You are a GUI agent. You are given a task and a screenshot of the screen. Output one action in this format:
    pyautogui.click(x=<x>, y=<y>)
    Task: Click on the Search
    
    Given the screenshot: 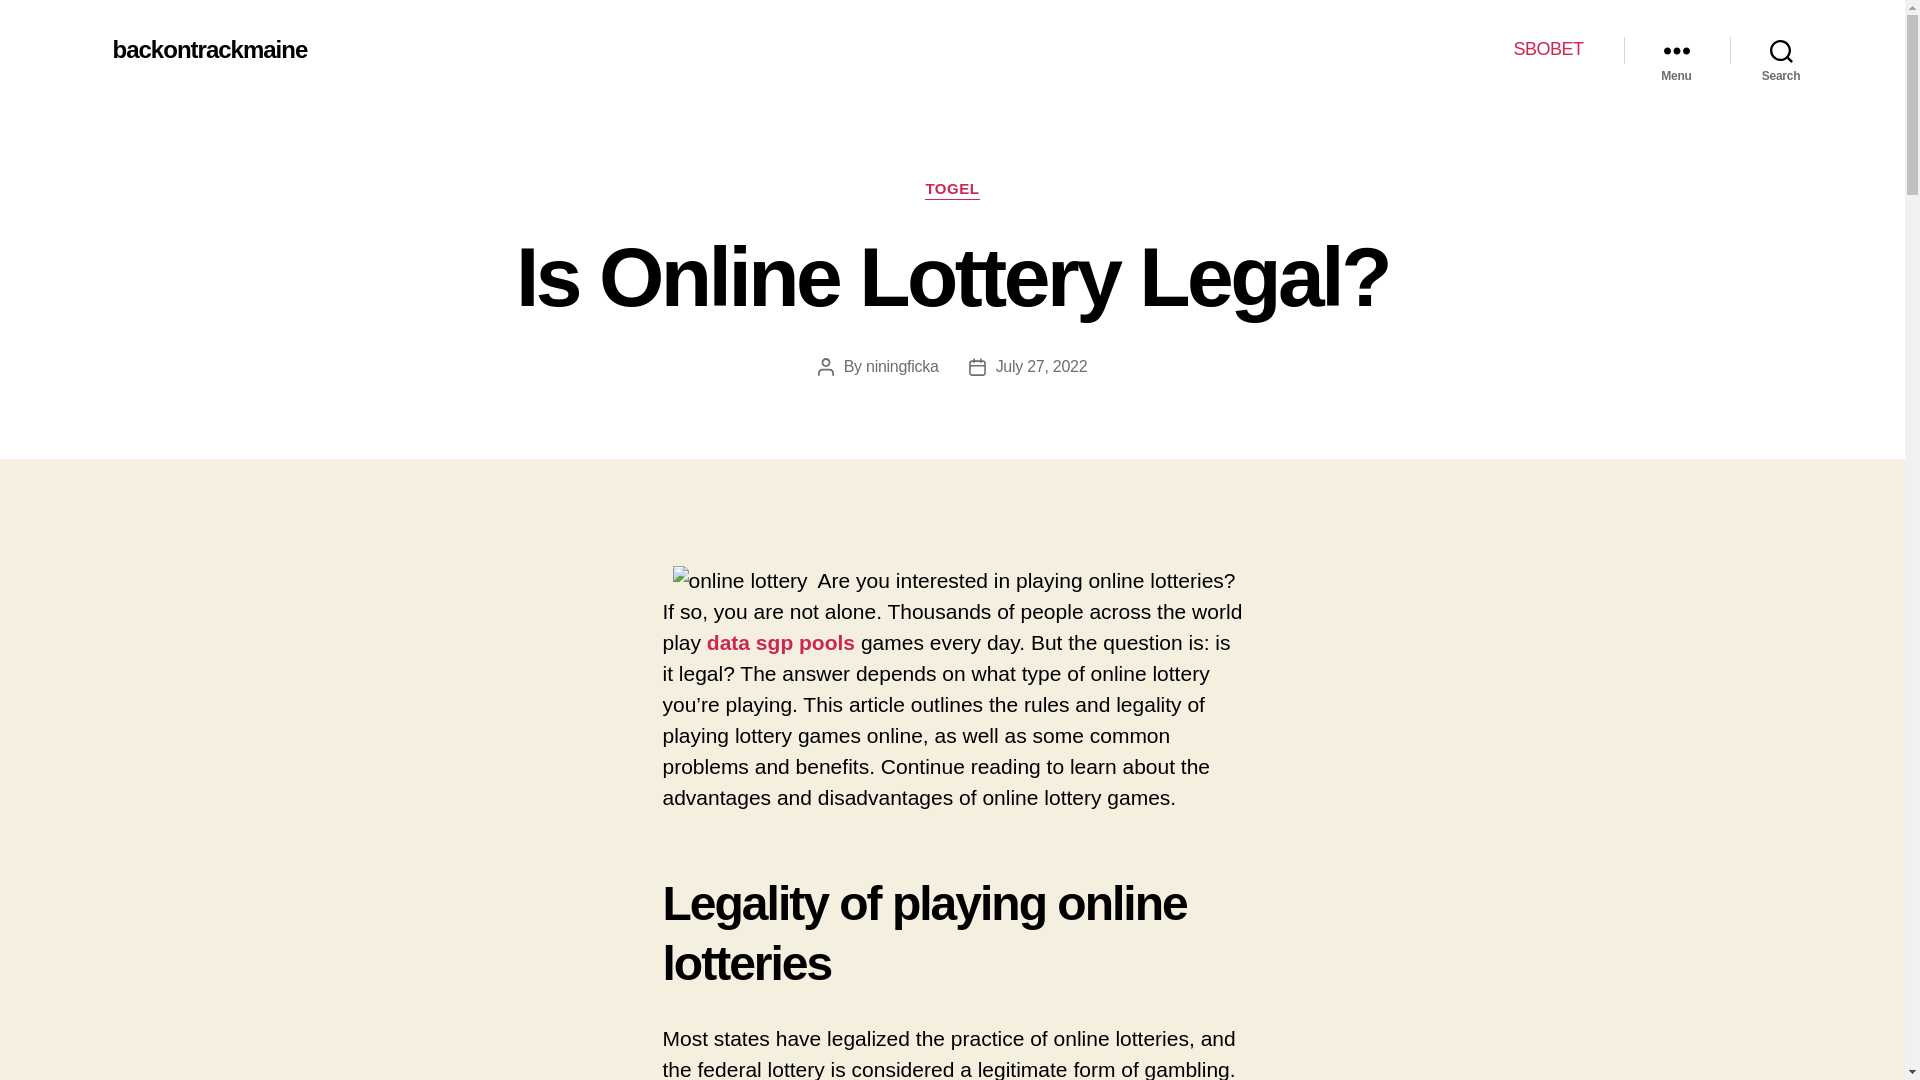 What is the action you would take?
    pyautogui.click(x=1781, y=50)
    